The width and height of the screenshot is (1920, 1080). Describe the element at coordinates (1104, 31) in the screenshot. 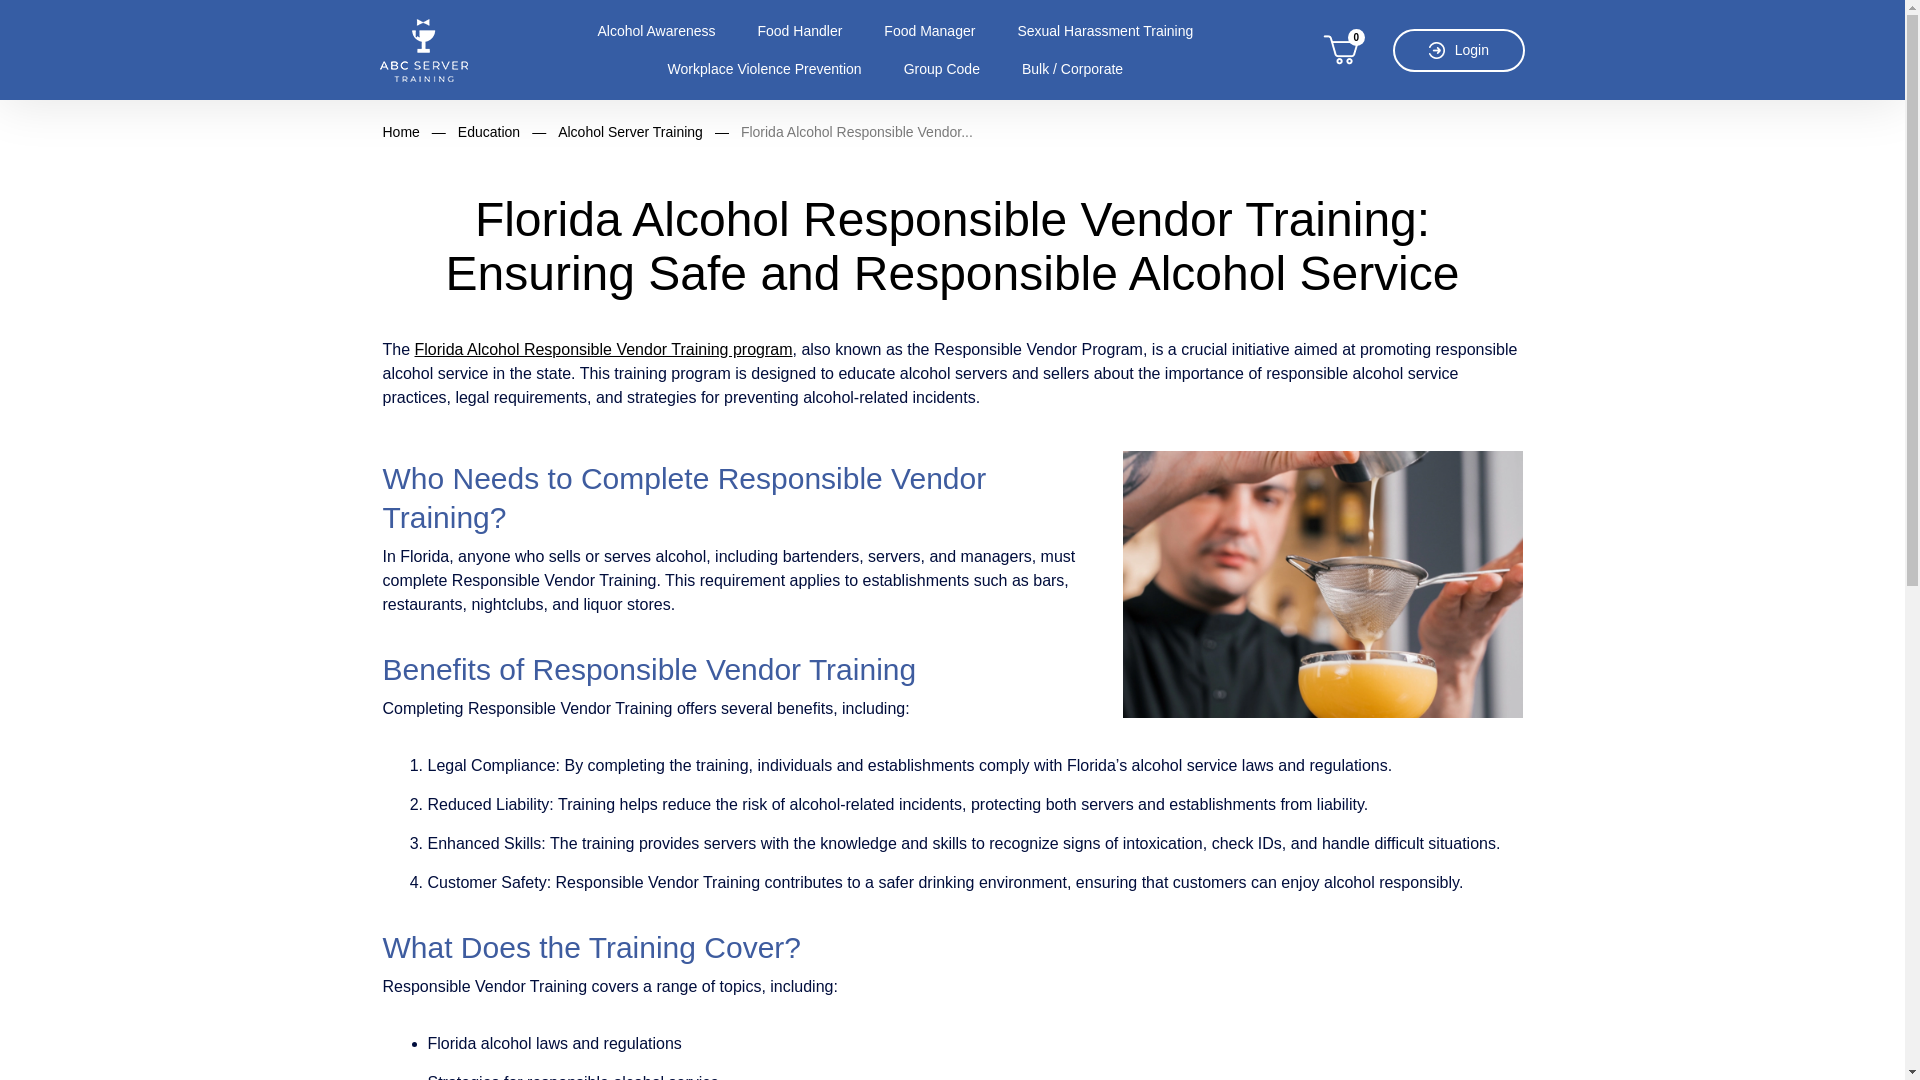

I see `Sexual Harassment Training` at that location.